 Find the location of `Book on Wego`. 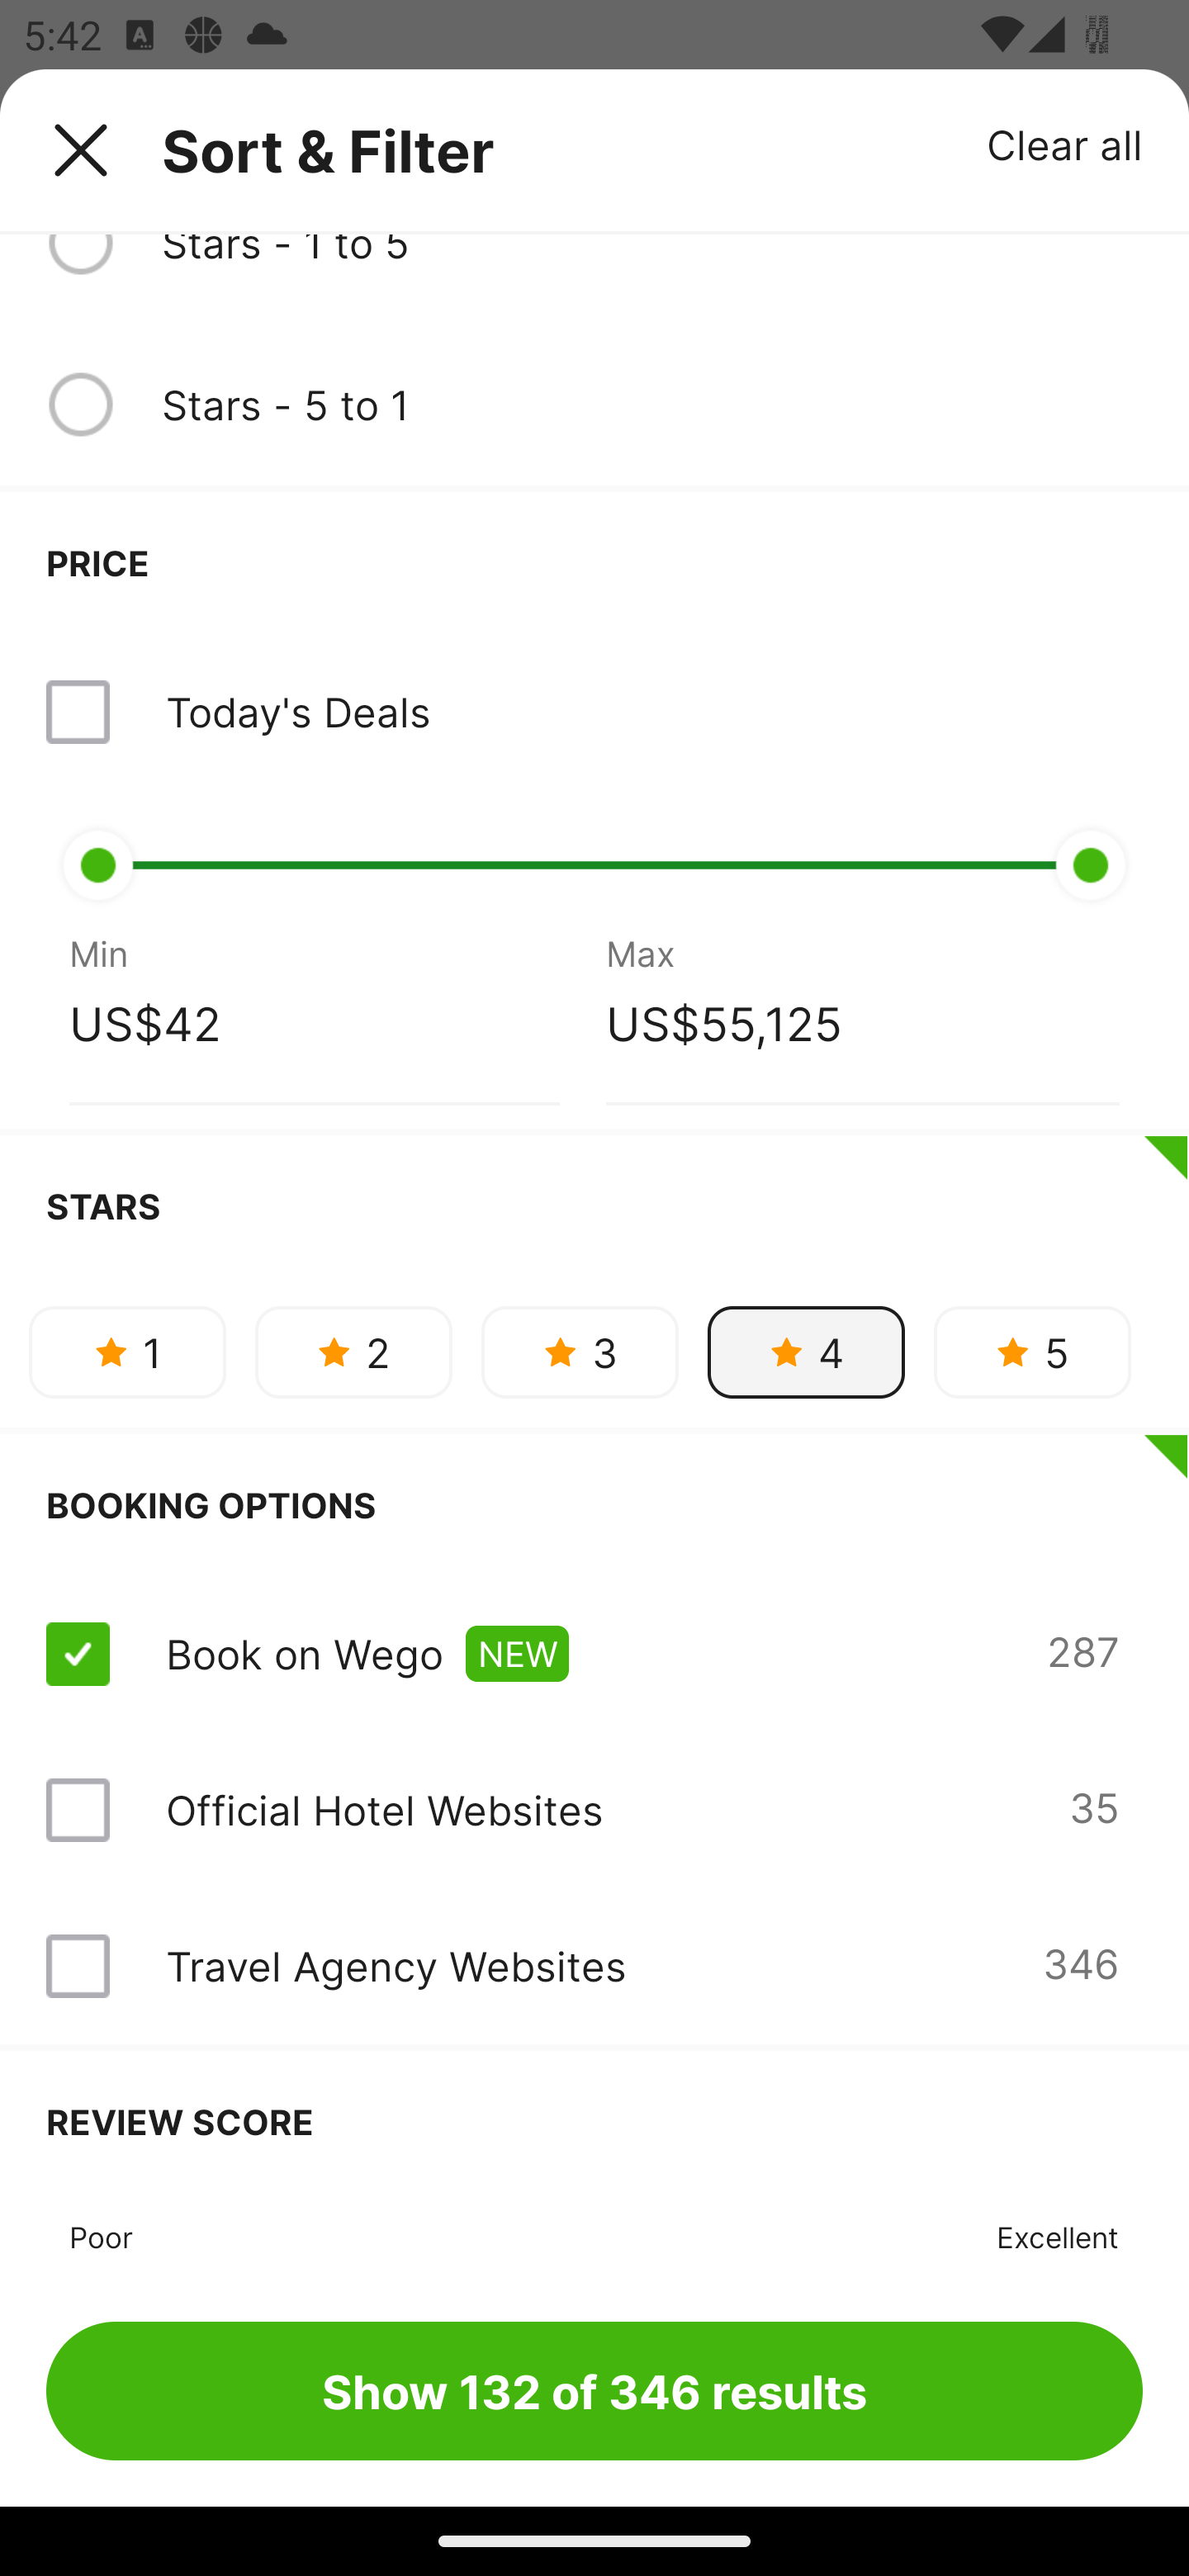

Book on Wego is located at coordinates (304, 1653).